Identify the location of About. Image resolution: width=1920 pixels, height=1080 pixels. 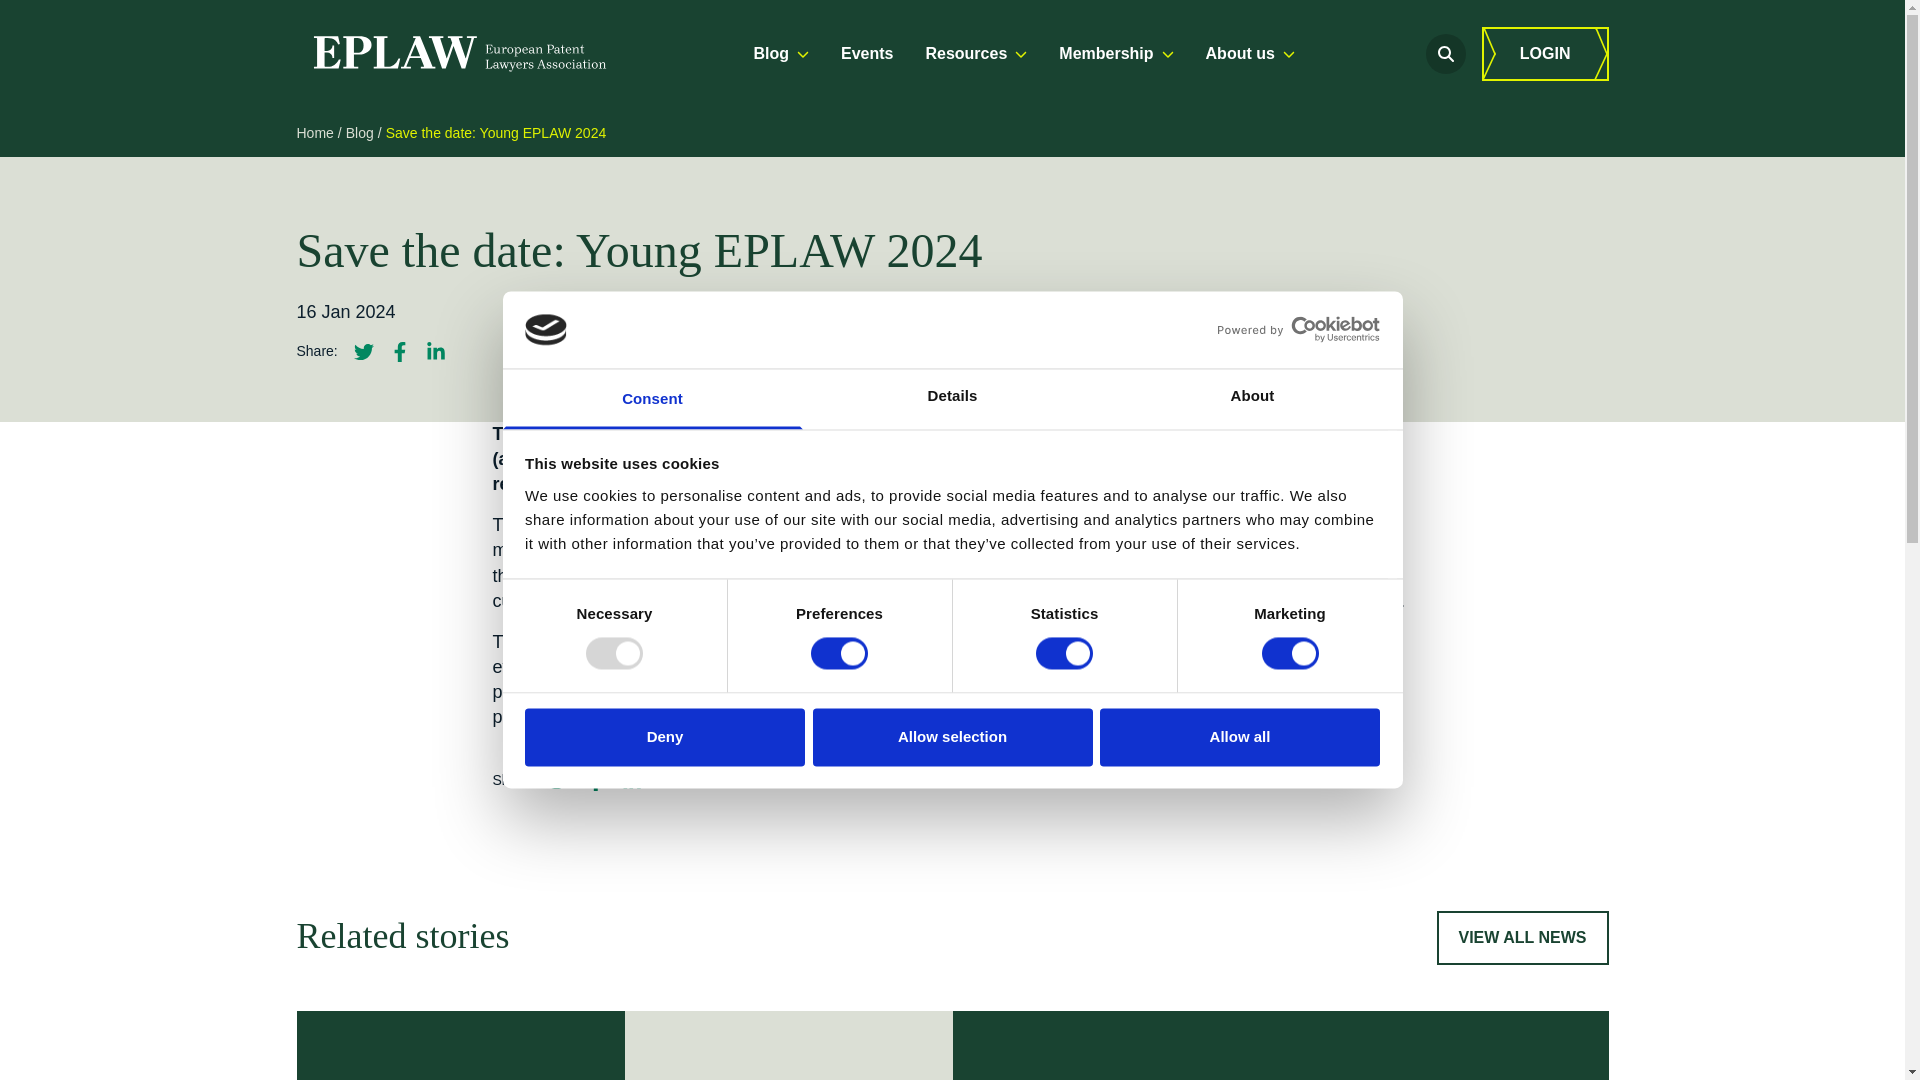
(1252, 398).